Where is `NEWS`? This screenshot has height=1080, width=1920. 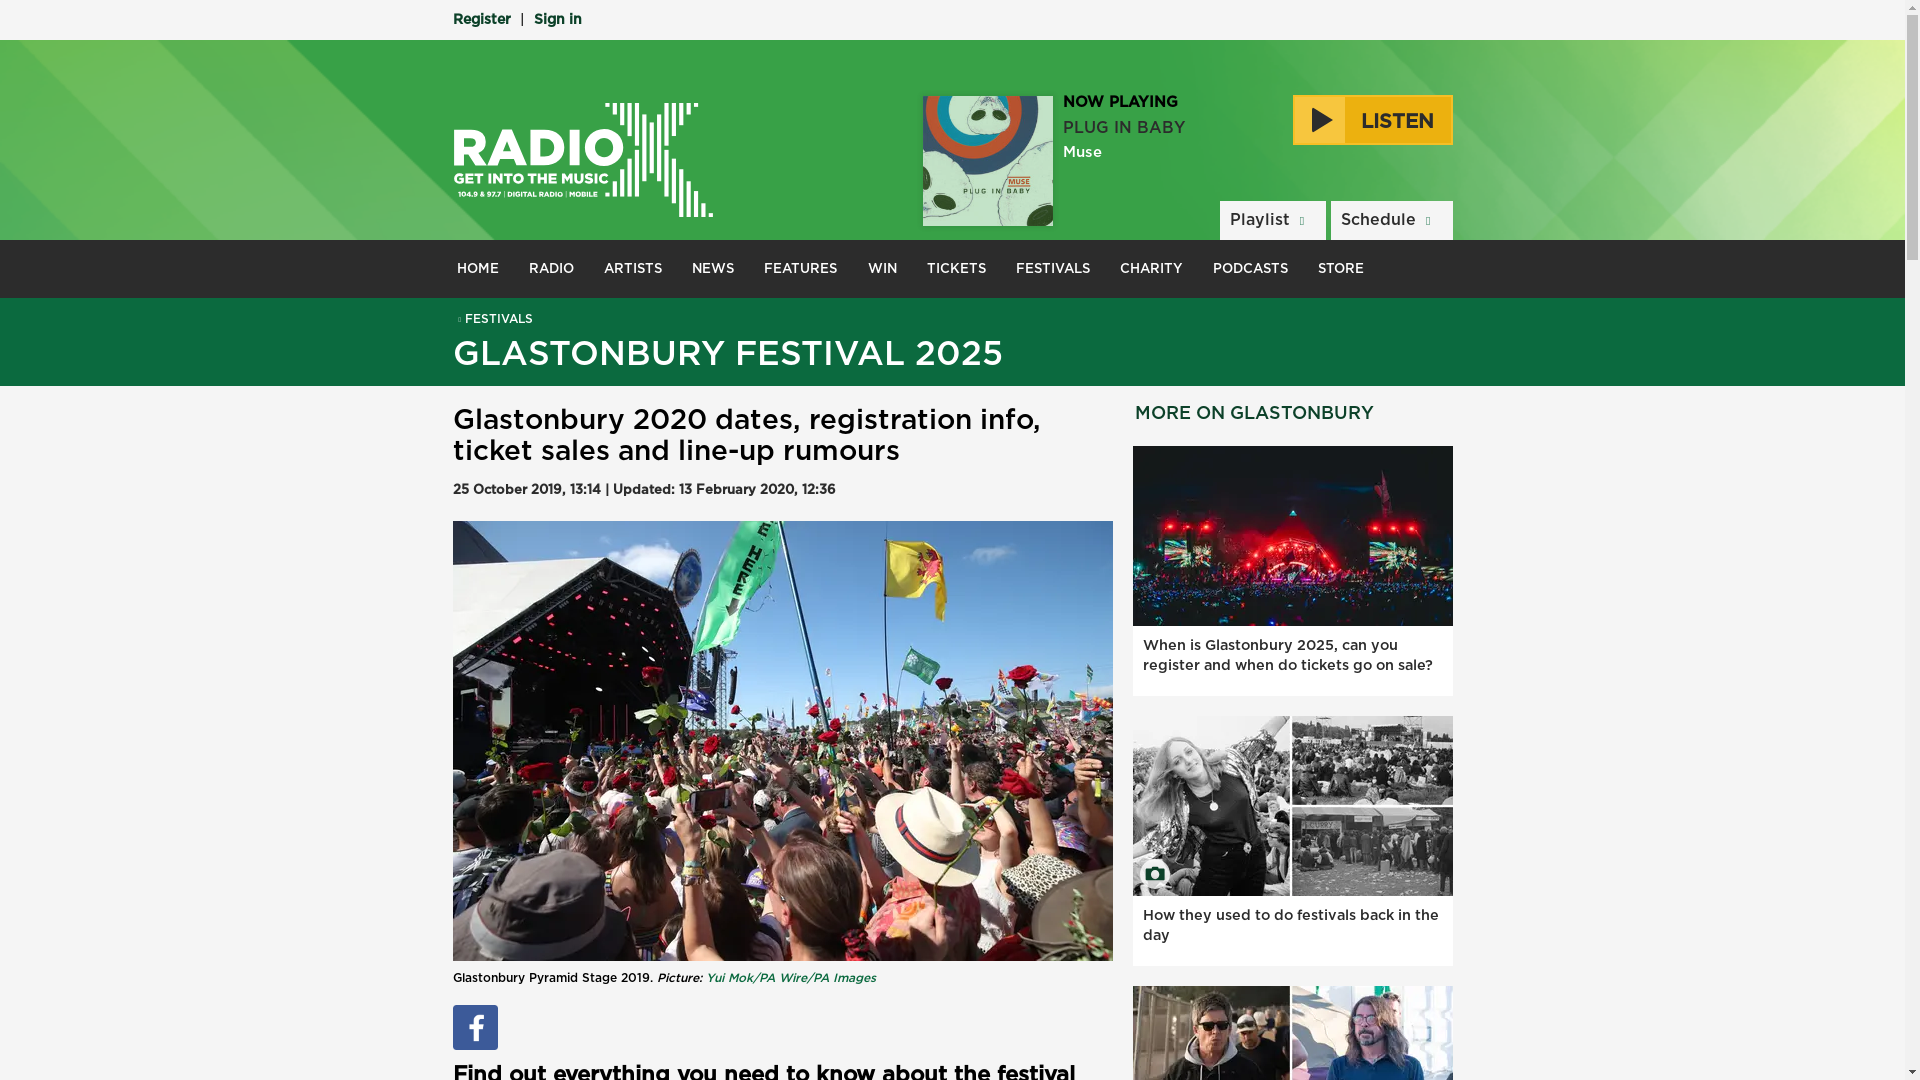 NEWS is located at coordinates (712, 268).